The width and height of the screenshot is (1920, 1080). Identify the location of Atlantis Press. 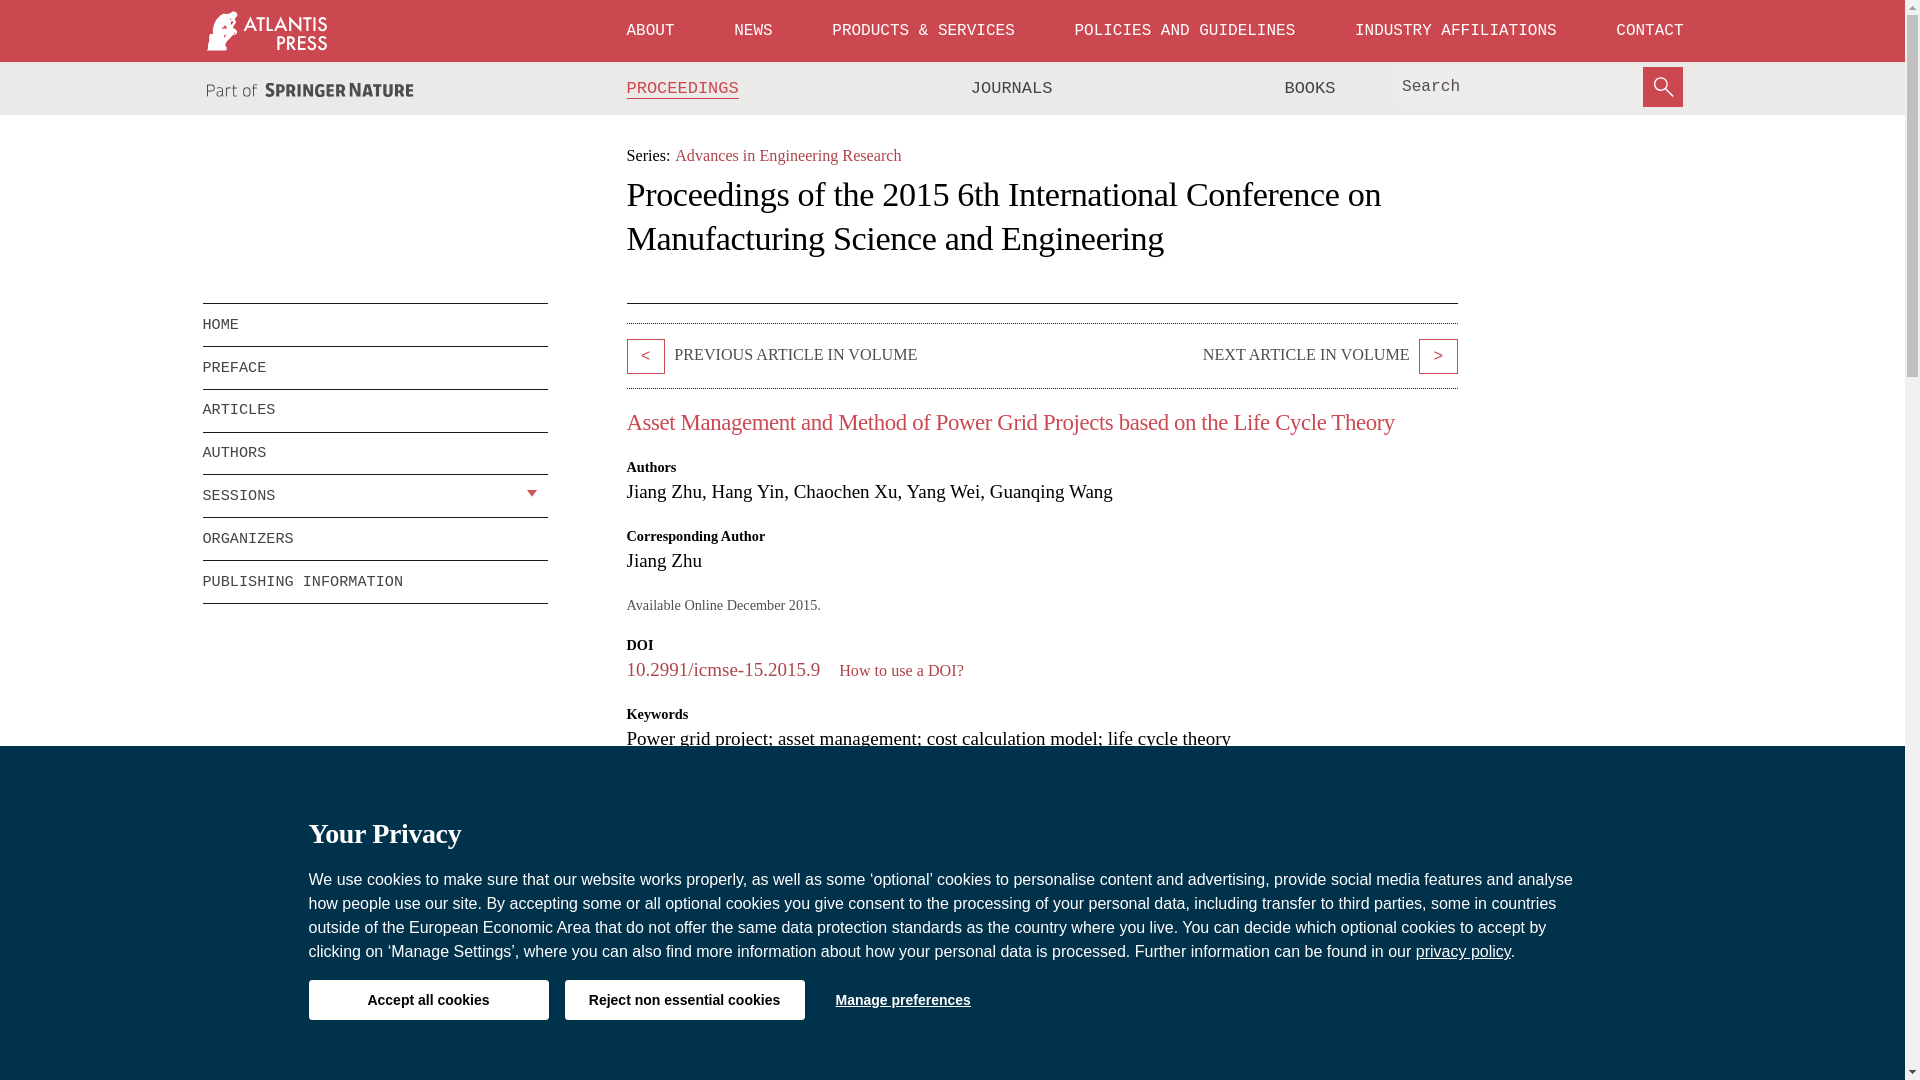
(266, 30).